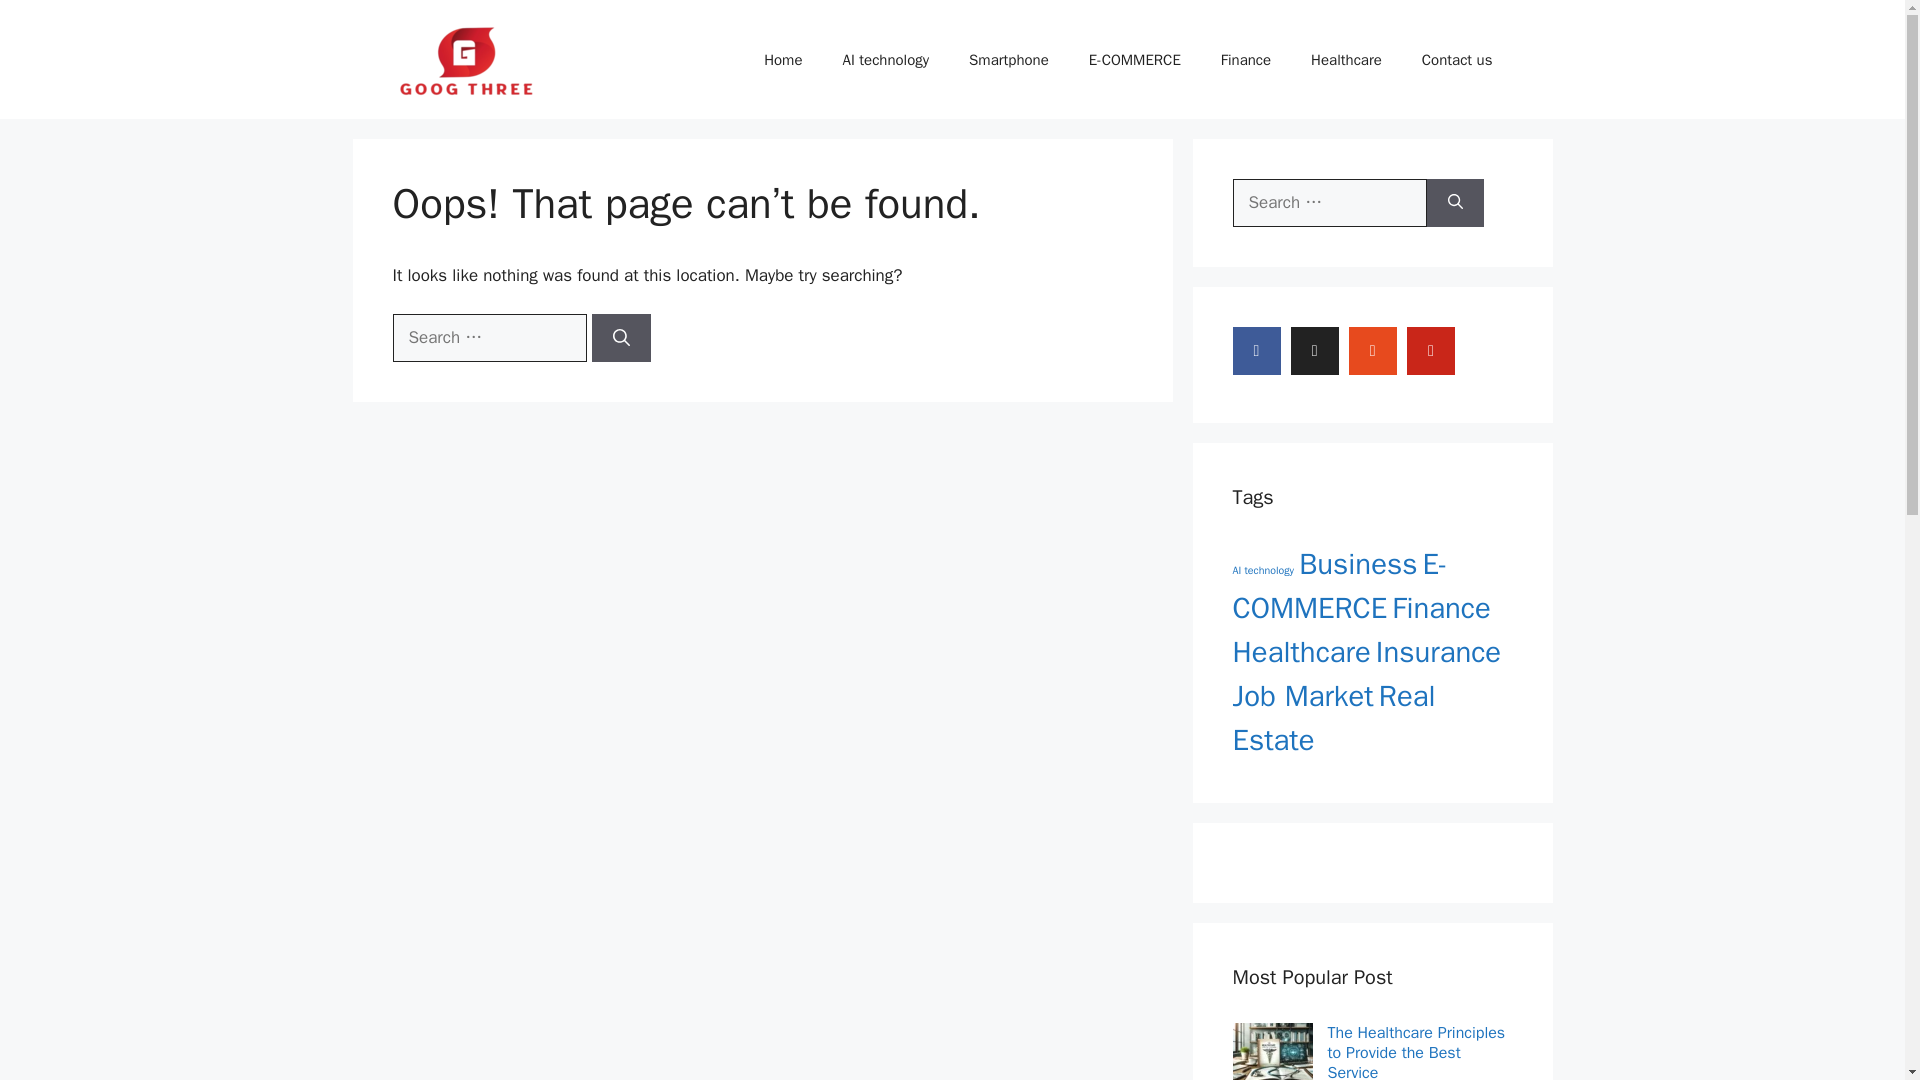 Image resolution: width=1920 pixels, height=1080 pixels. What do you see at coordinates (1431, 350) in the screenshot?
I see `Pinterest` at bounding box center [1431, 350].